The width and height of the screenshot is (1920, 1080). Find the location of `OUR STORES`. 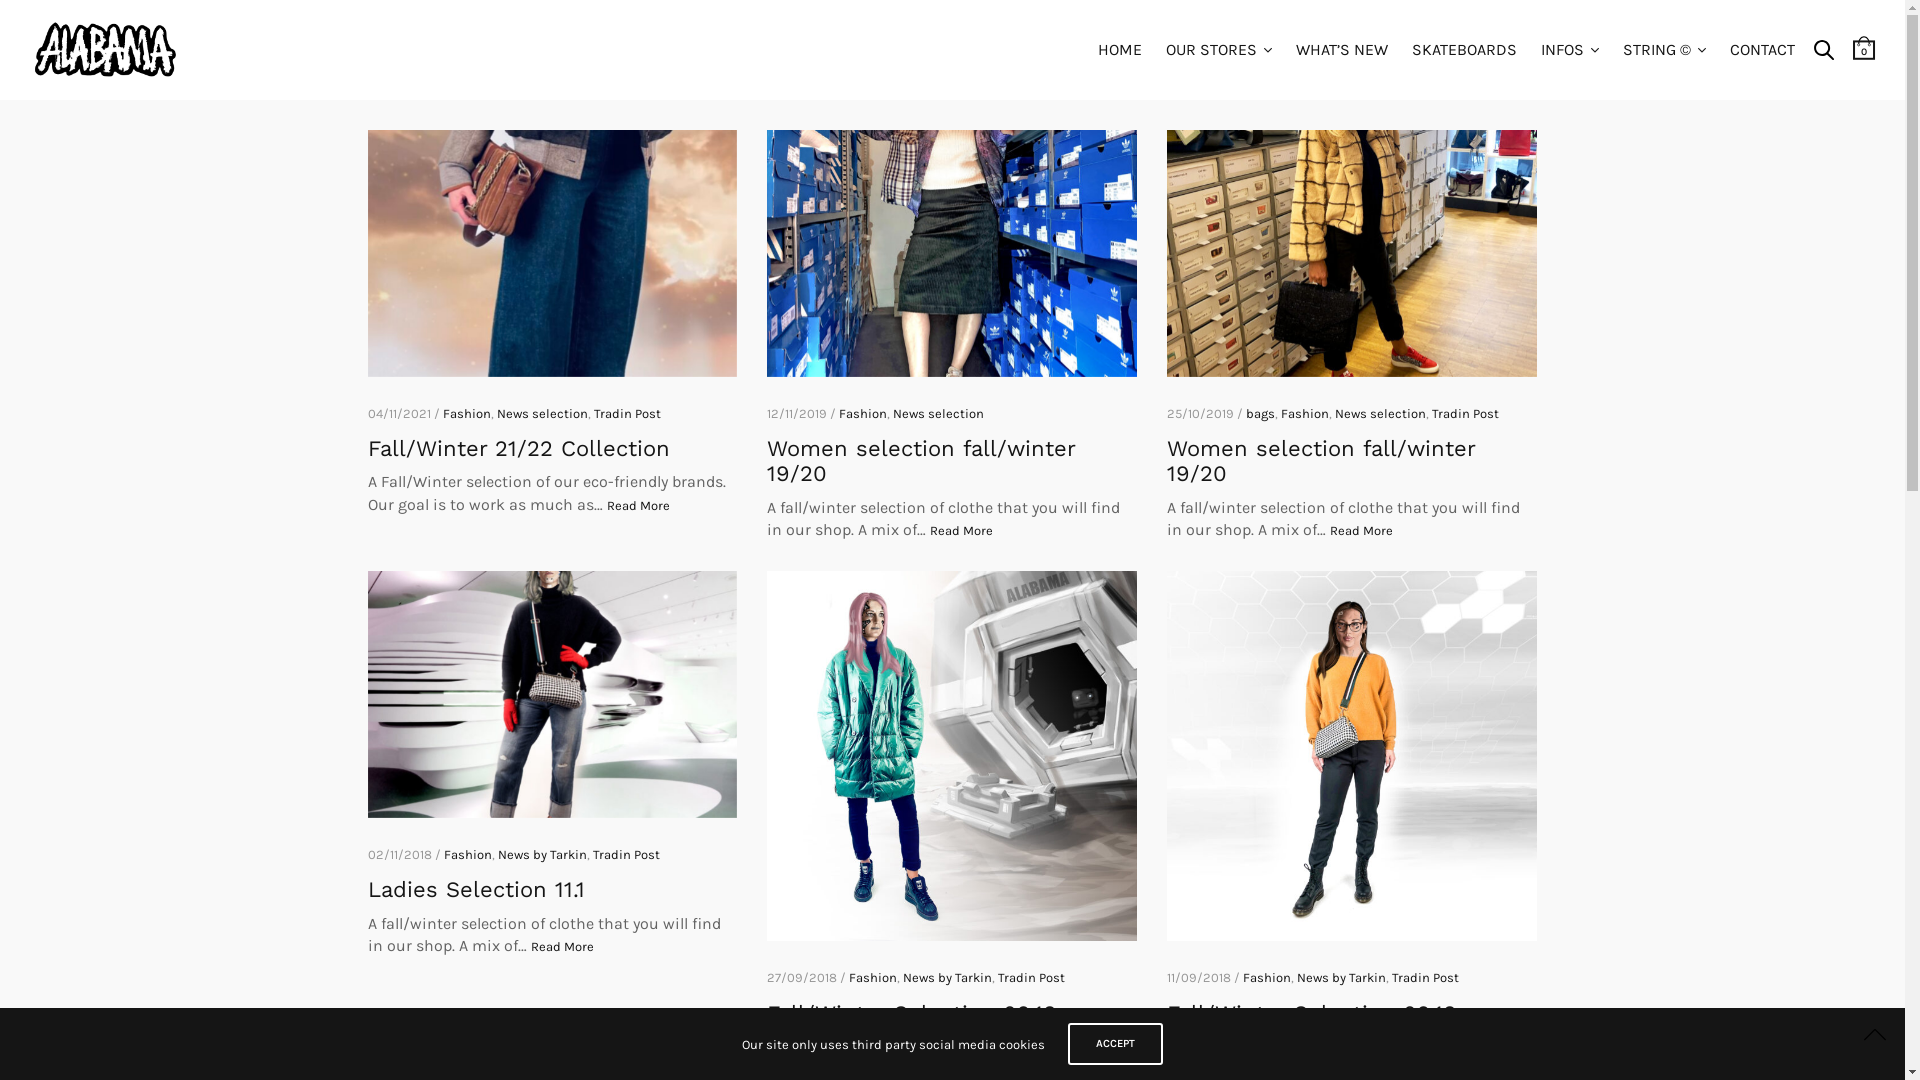

OUR STORES is located at coordinates (1219, 50).